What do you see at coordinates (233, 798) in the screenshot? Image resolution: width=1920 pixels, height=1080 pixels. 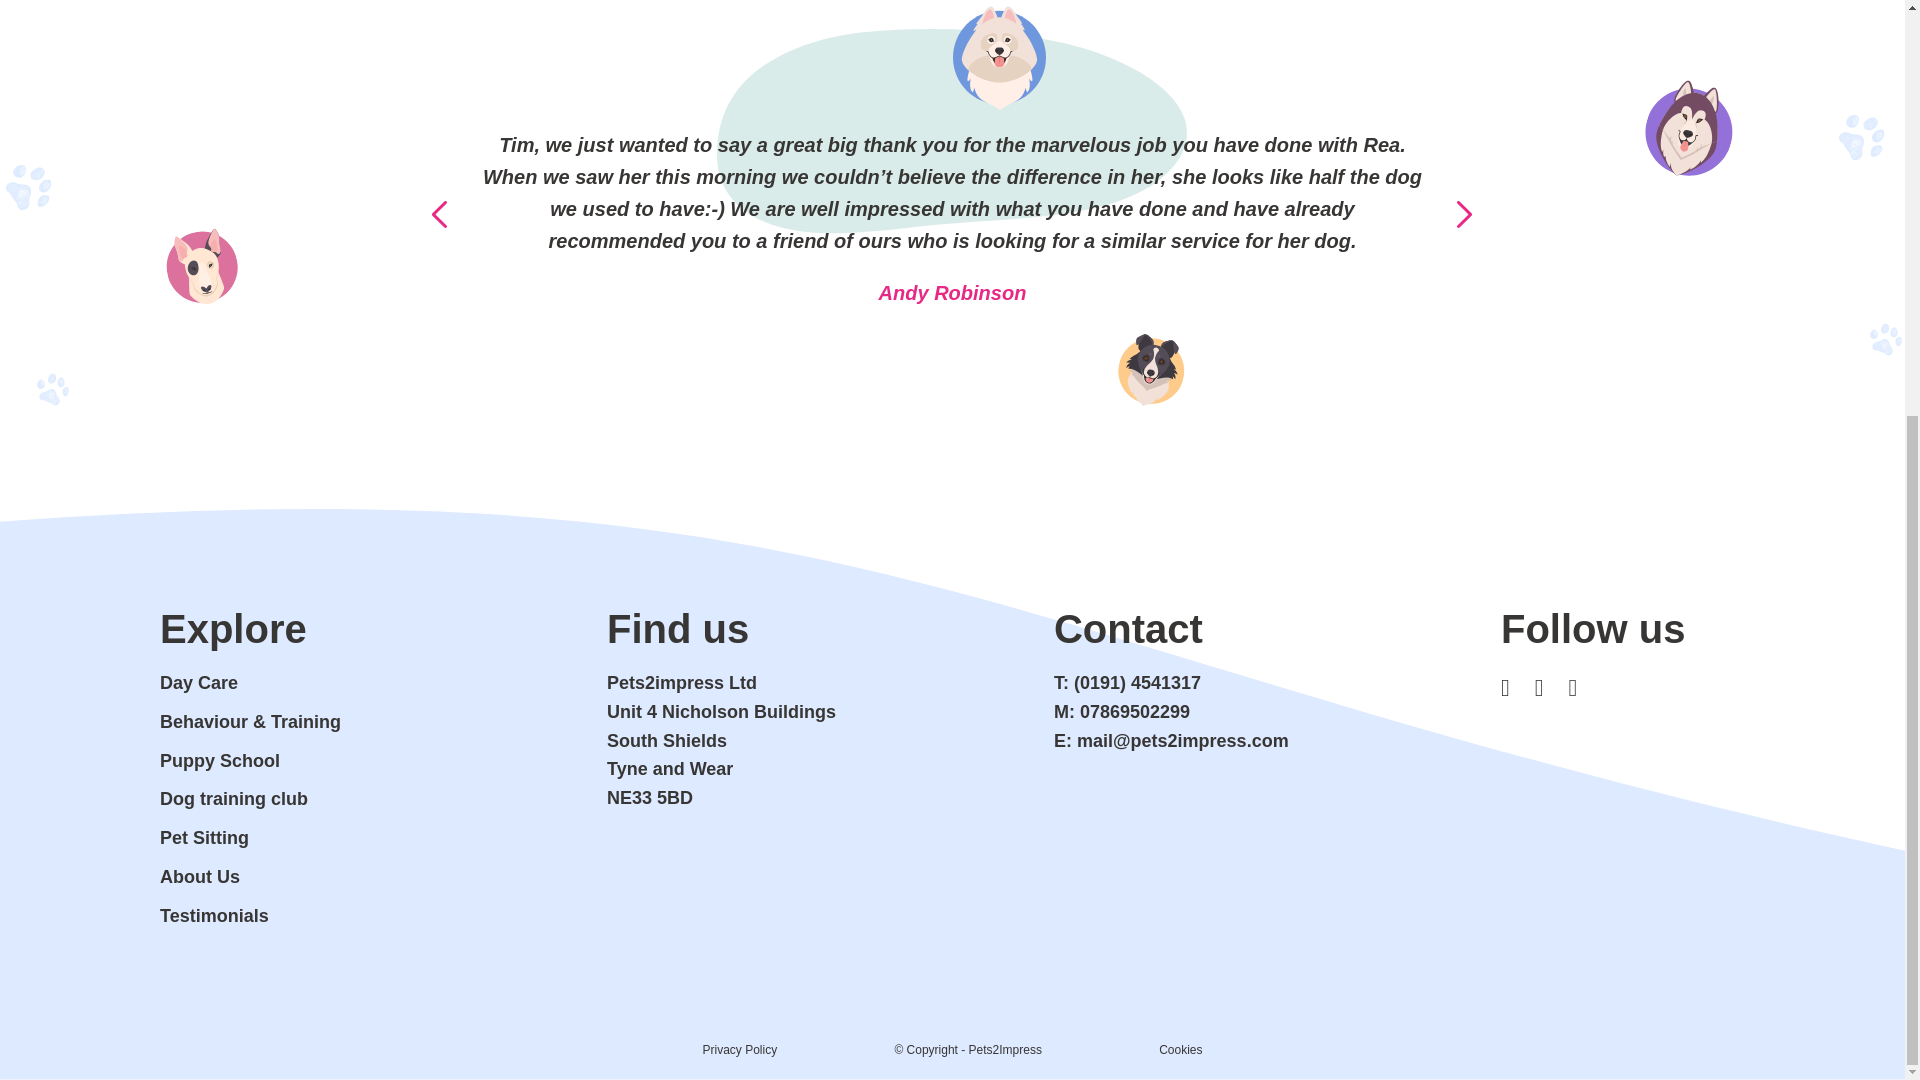 I see `Dog training club` at bounding box center [233, 798].